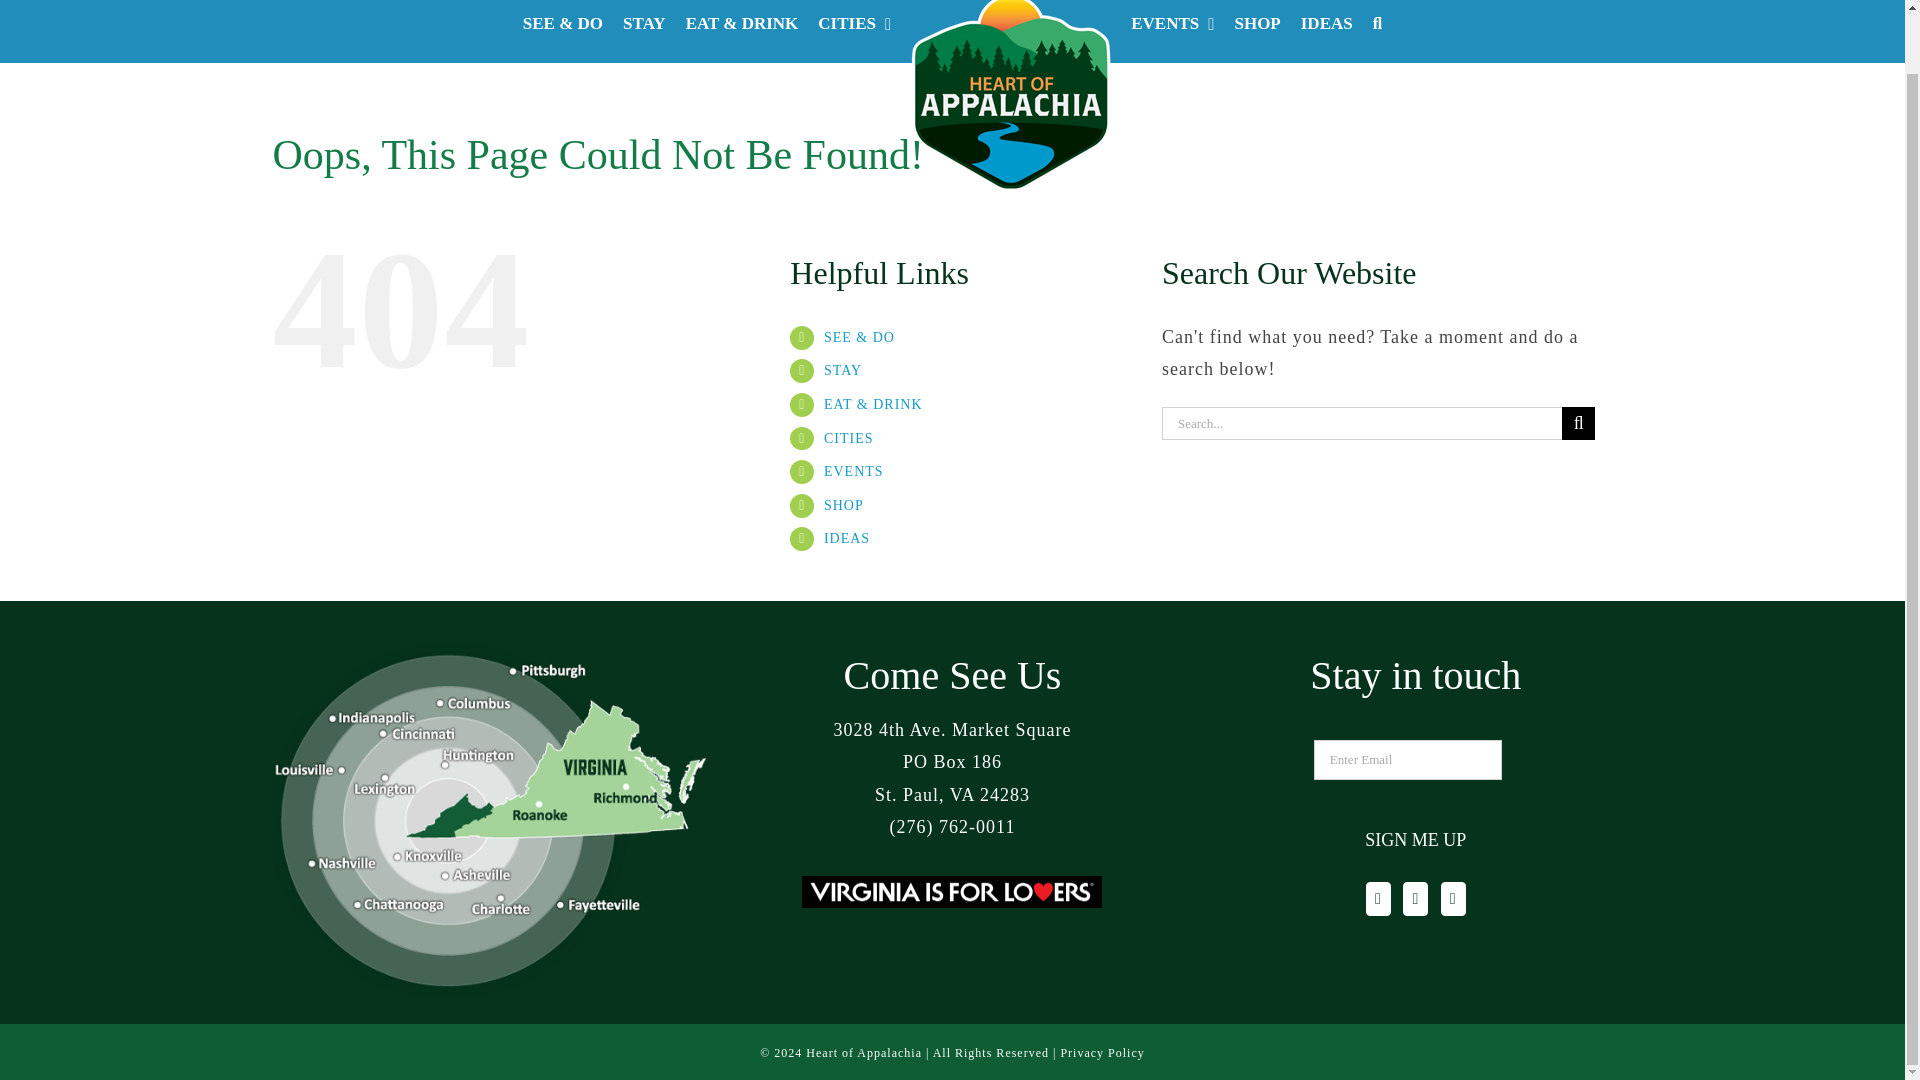  I want to click on CITIES, so click(854, 31).